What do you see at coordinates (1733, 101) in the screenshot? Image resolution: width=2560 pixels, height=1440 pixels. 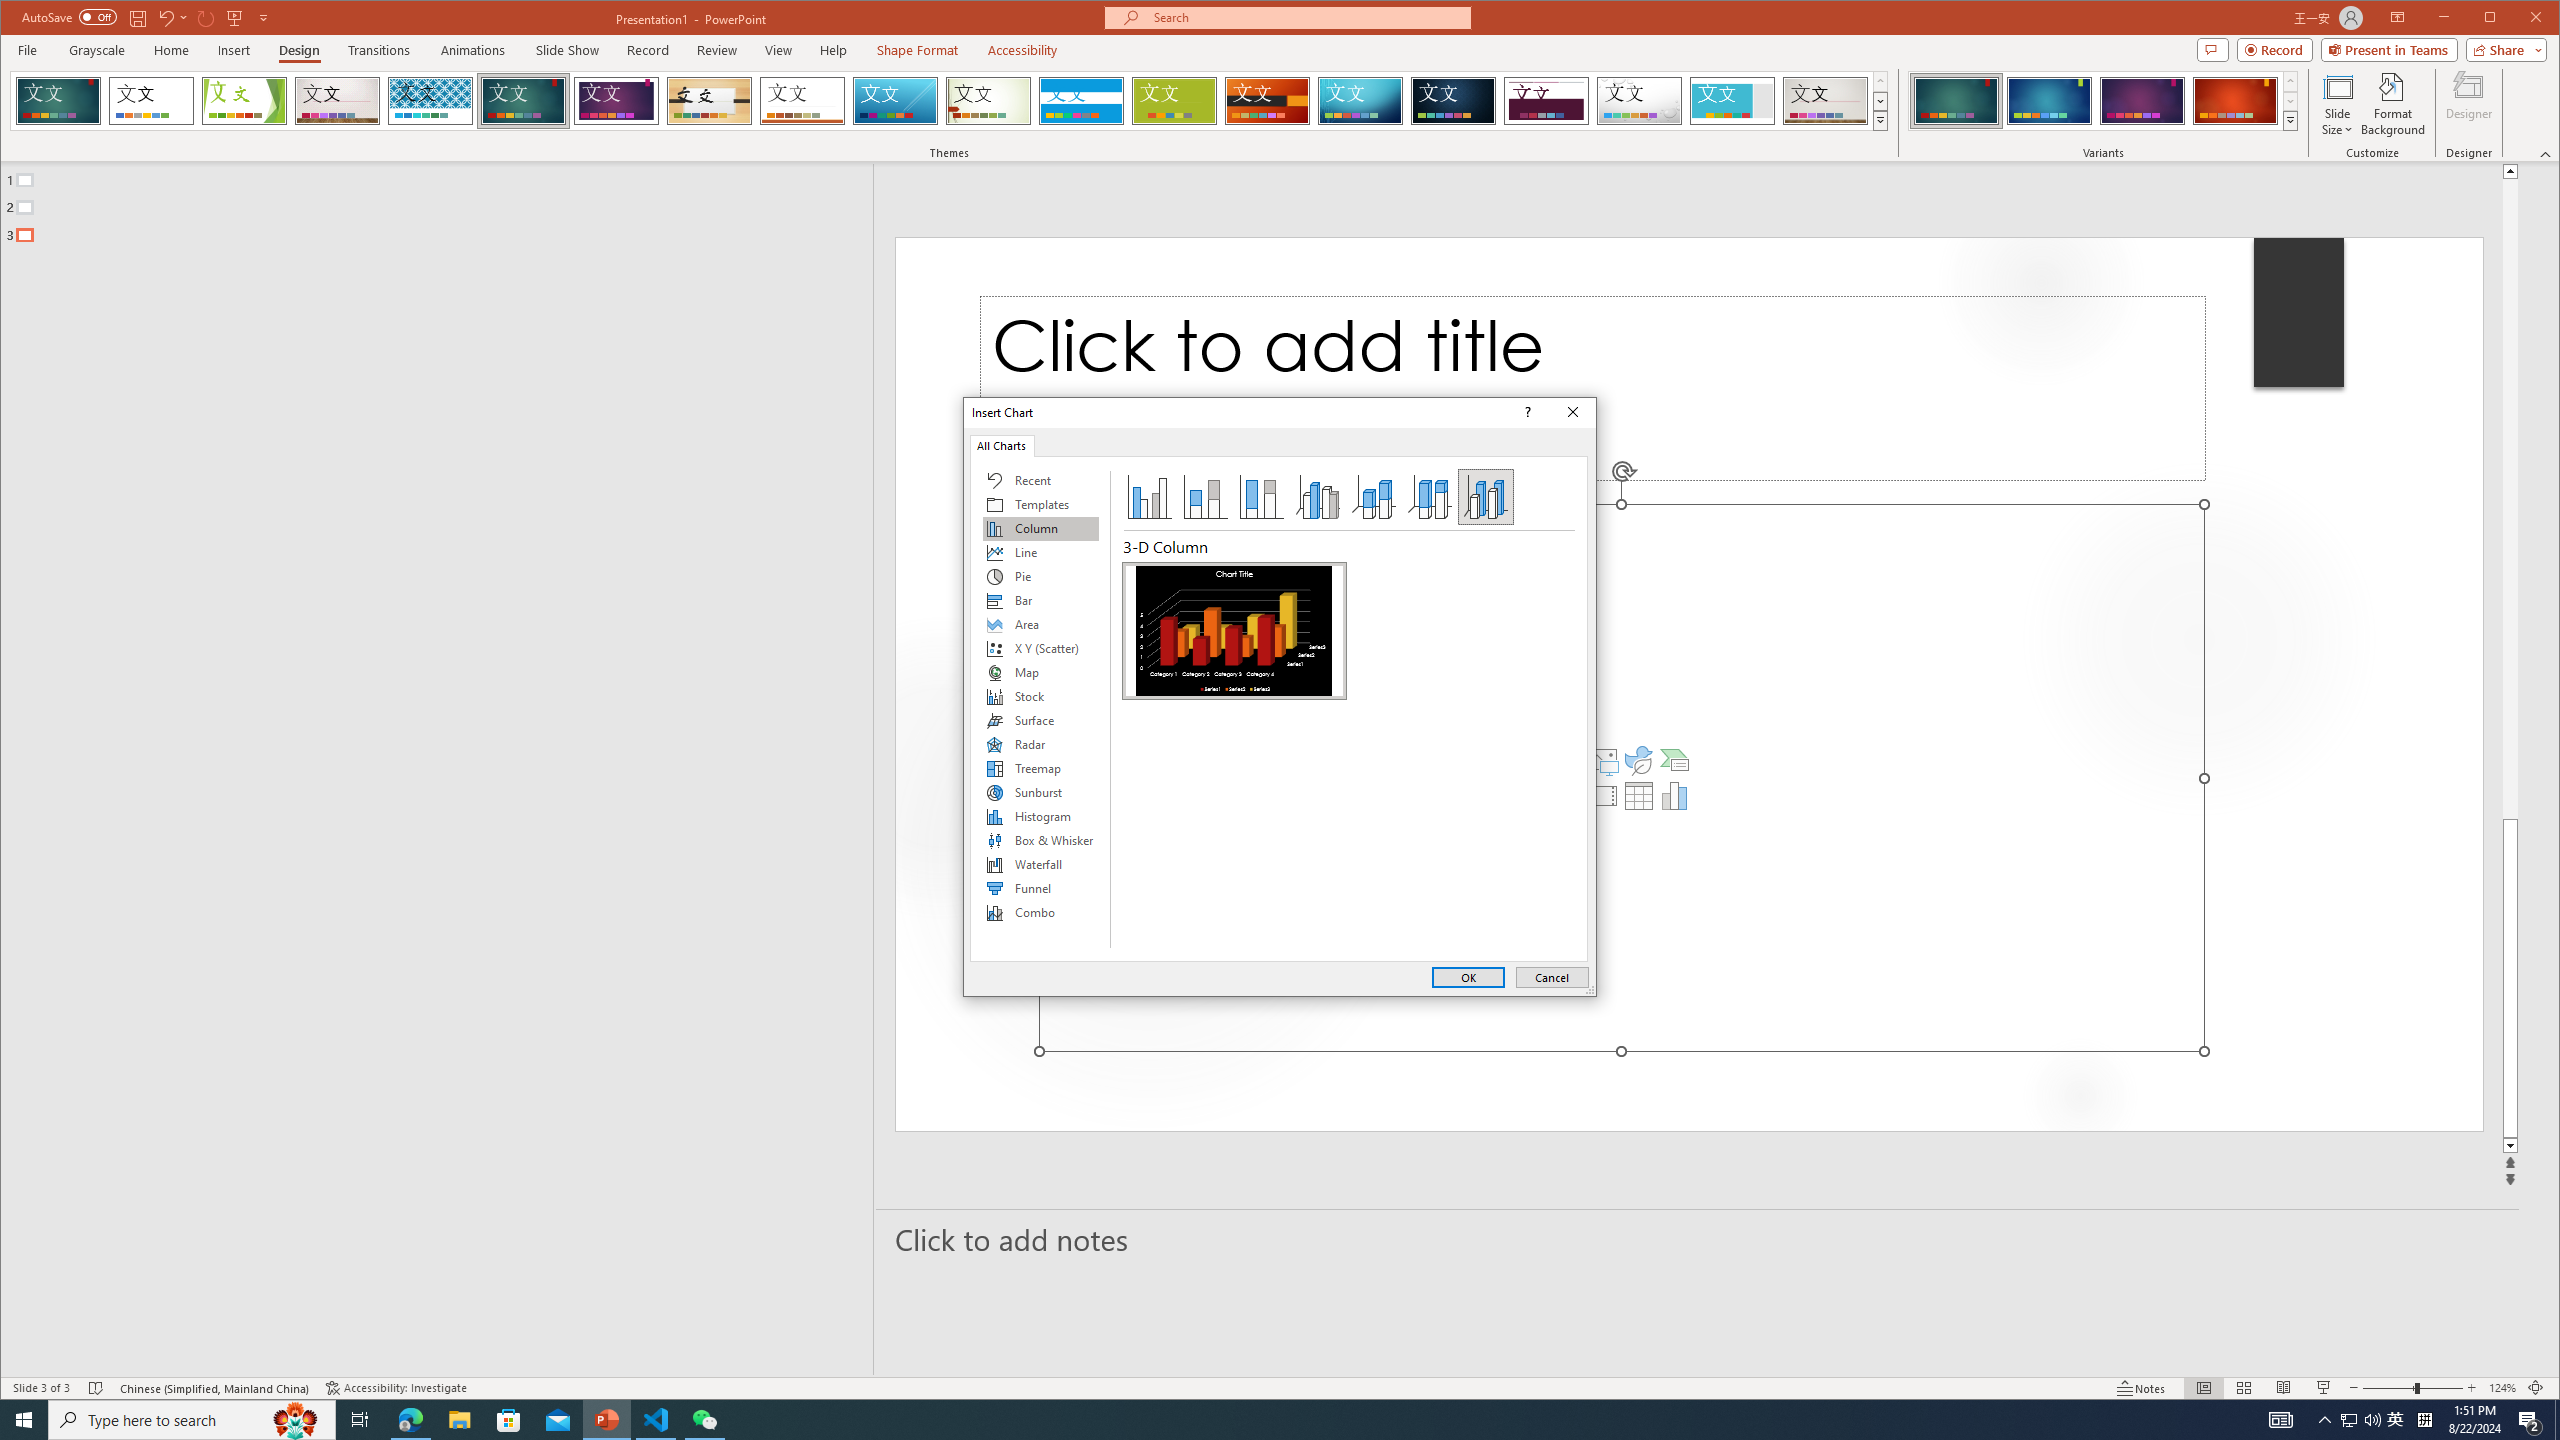 I see `Frame` at bounding box center [1733, 101].